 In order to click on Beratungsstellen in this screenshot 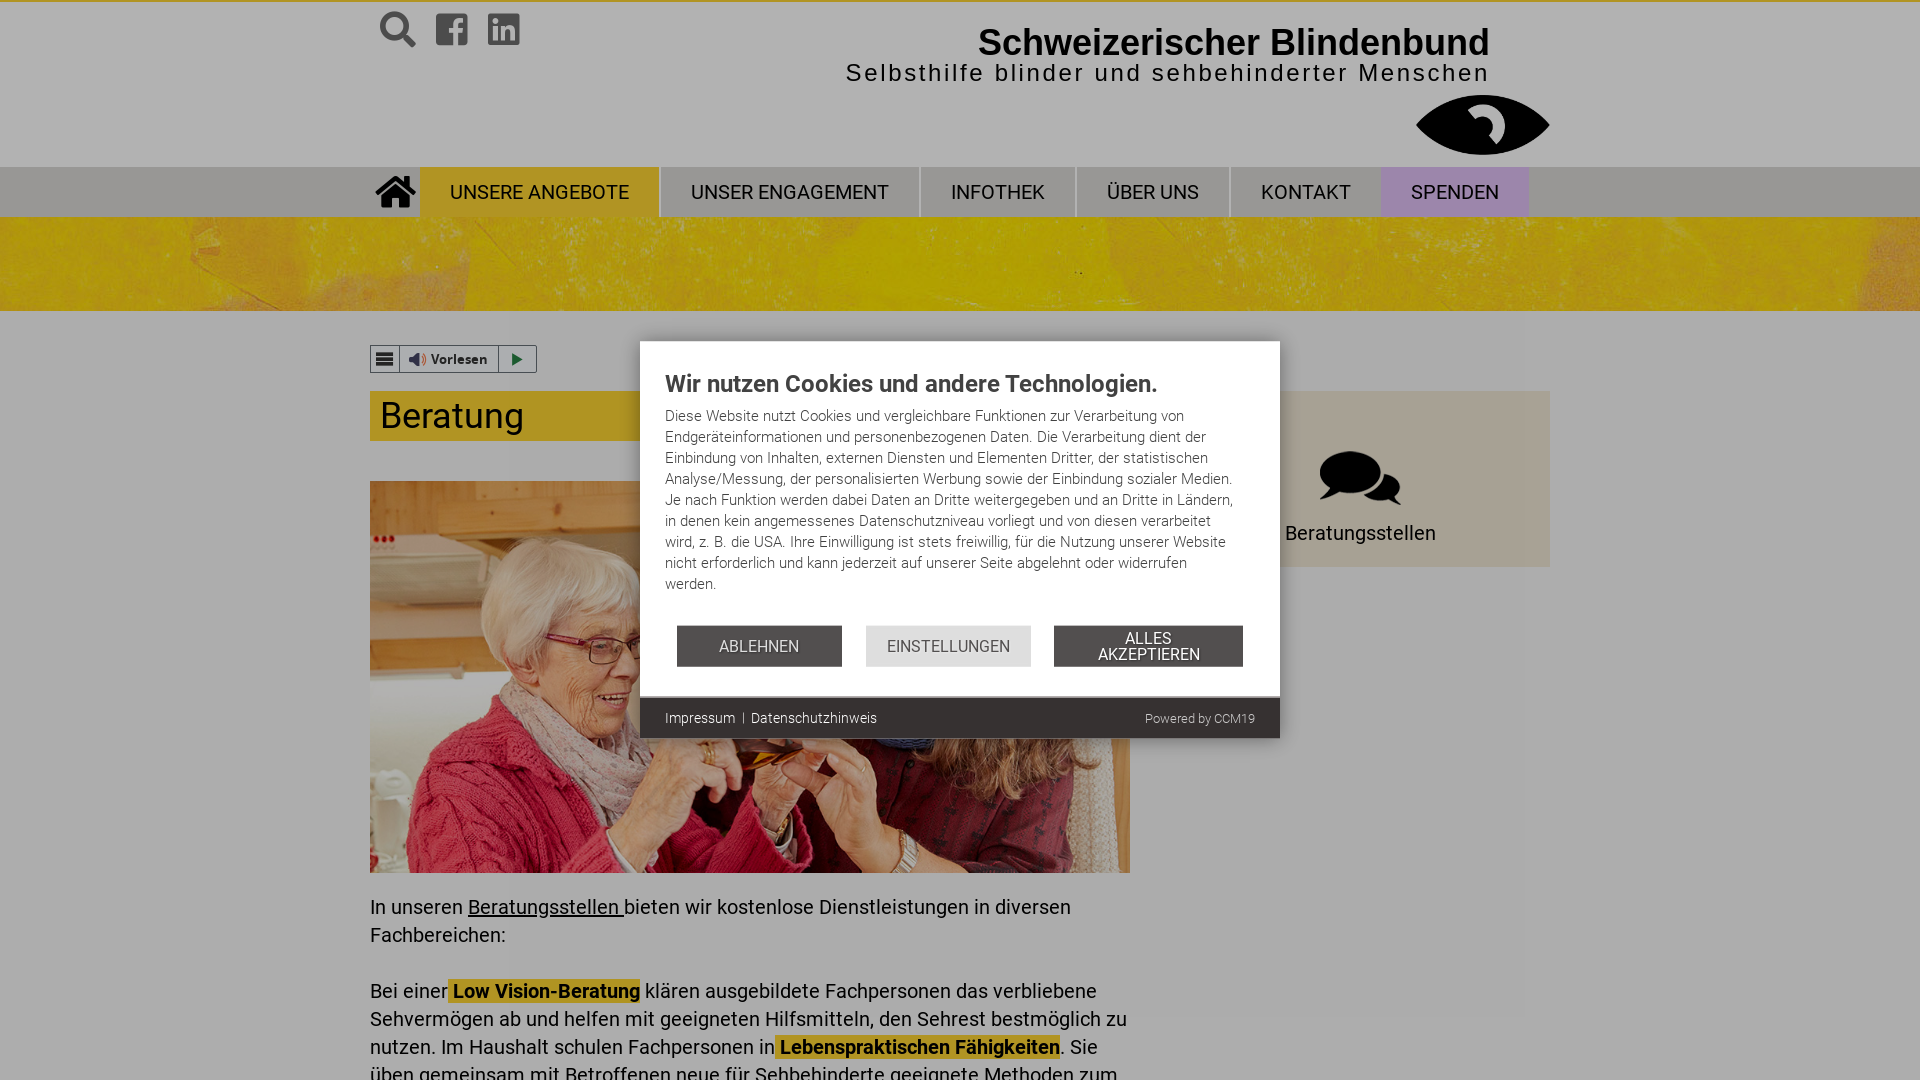, I will do `click(546, 907)`.